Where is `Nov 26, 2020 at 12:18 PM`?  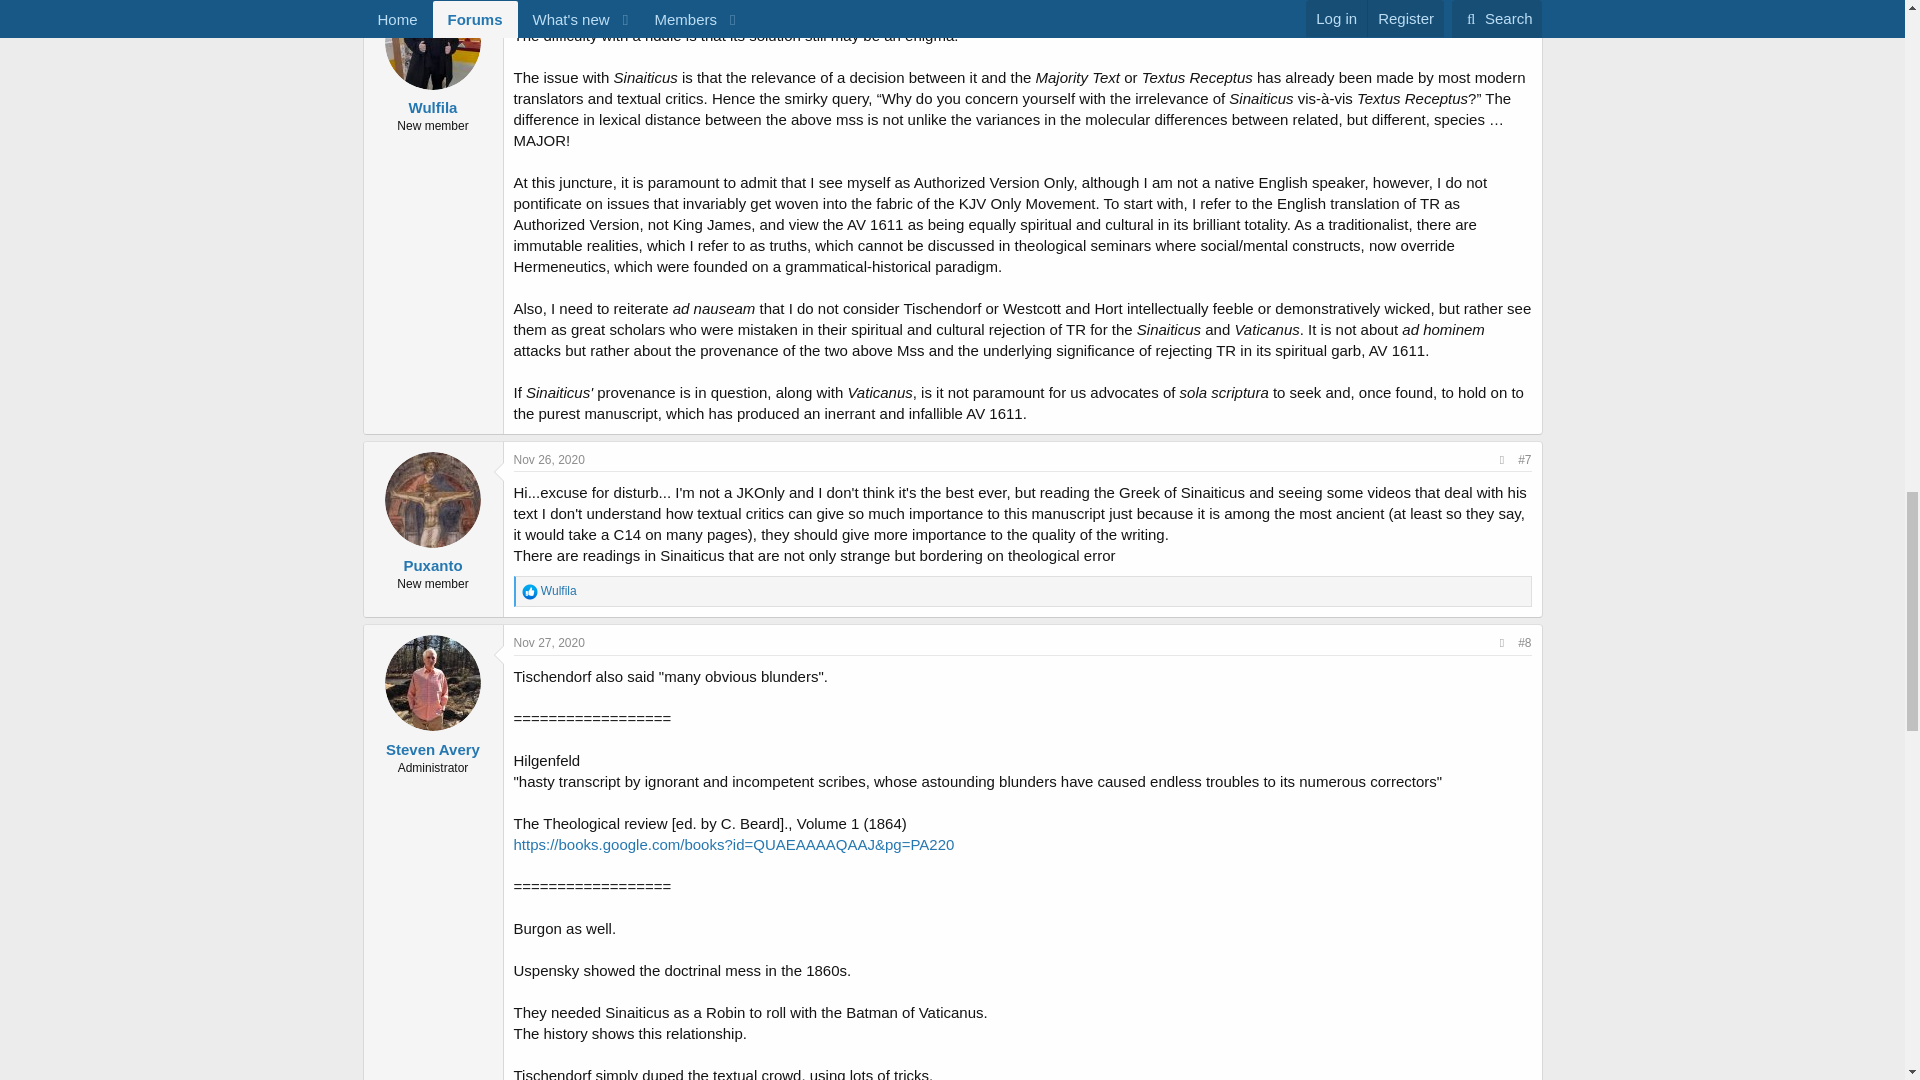 Nov 26, 2020 at 12:18 PM is located at coordinates (550, 459).